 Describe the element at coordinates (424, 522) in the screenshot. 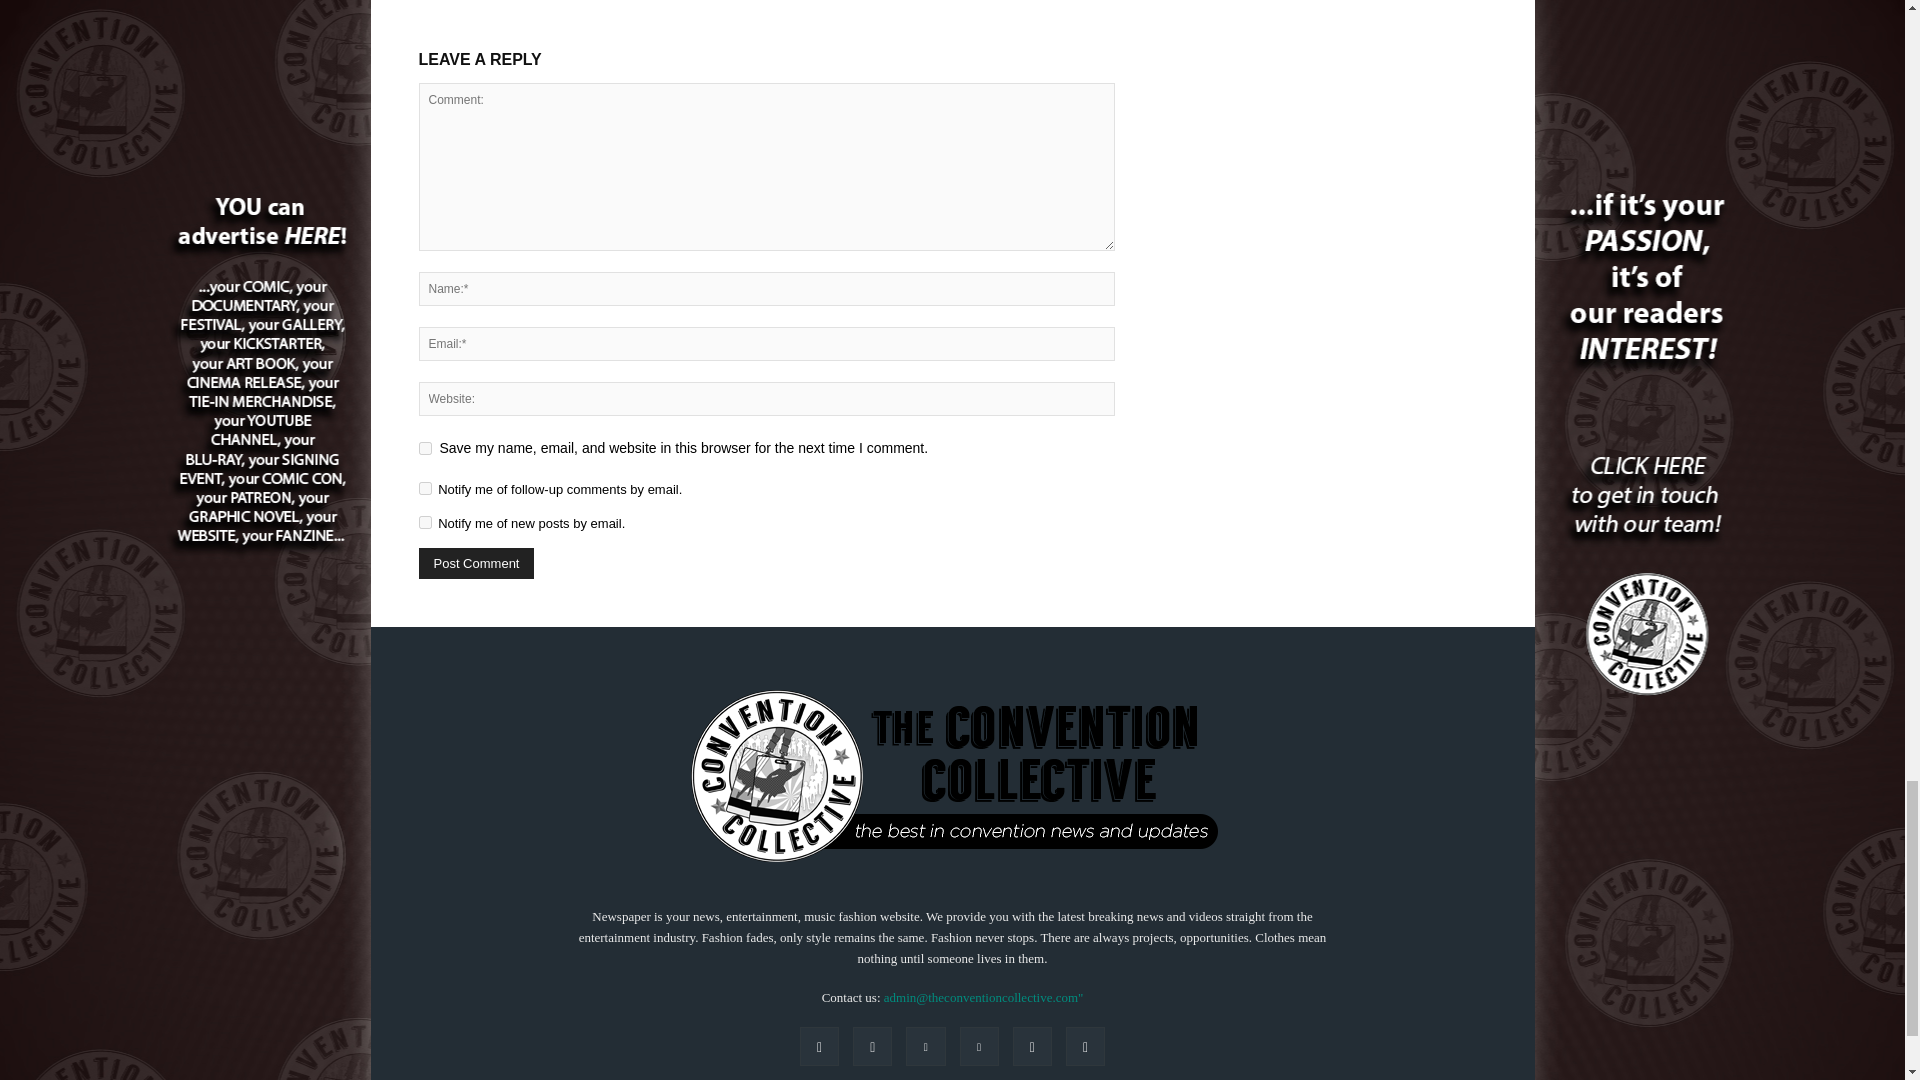

I see `subscribe` at that location.